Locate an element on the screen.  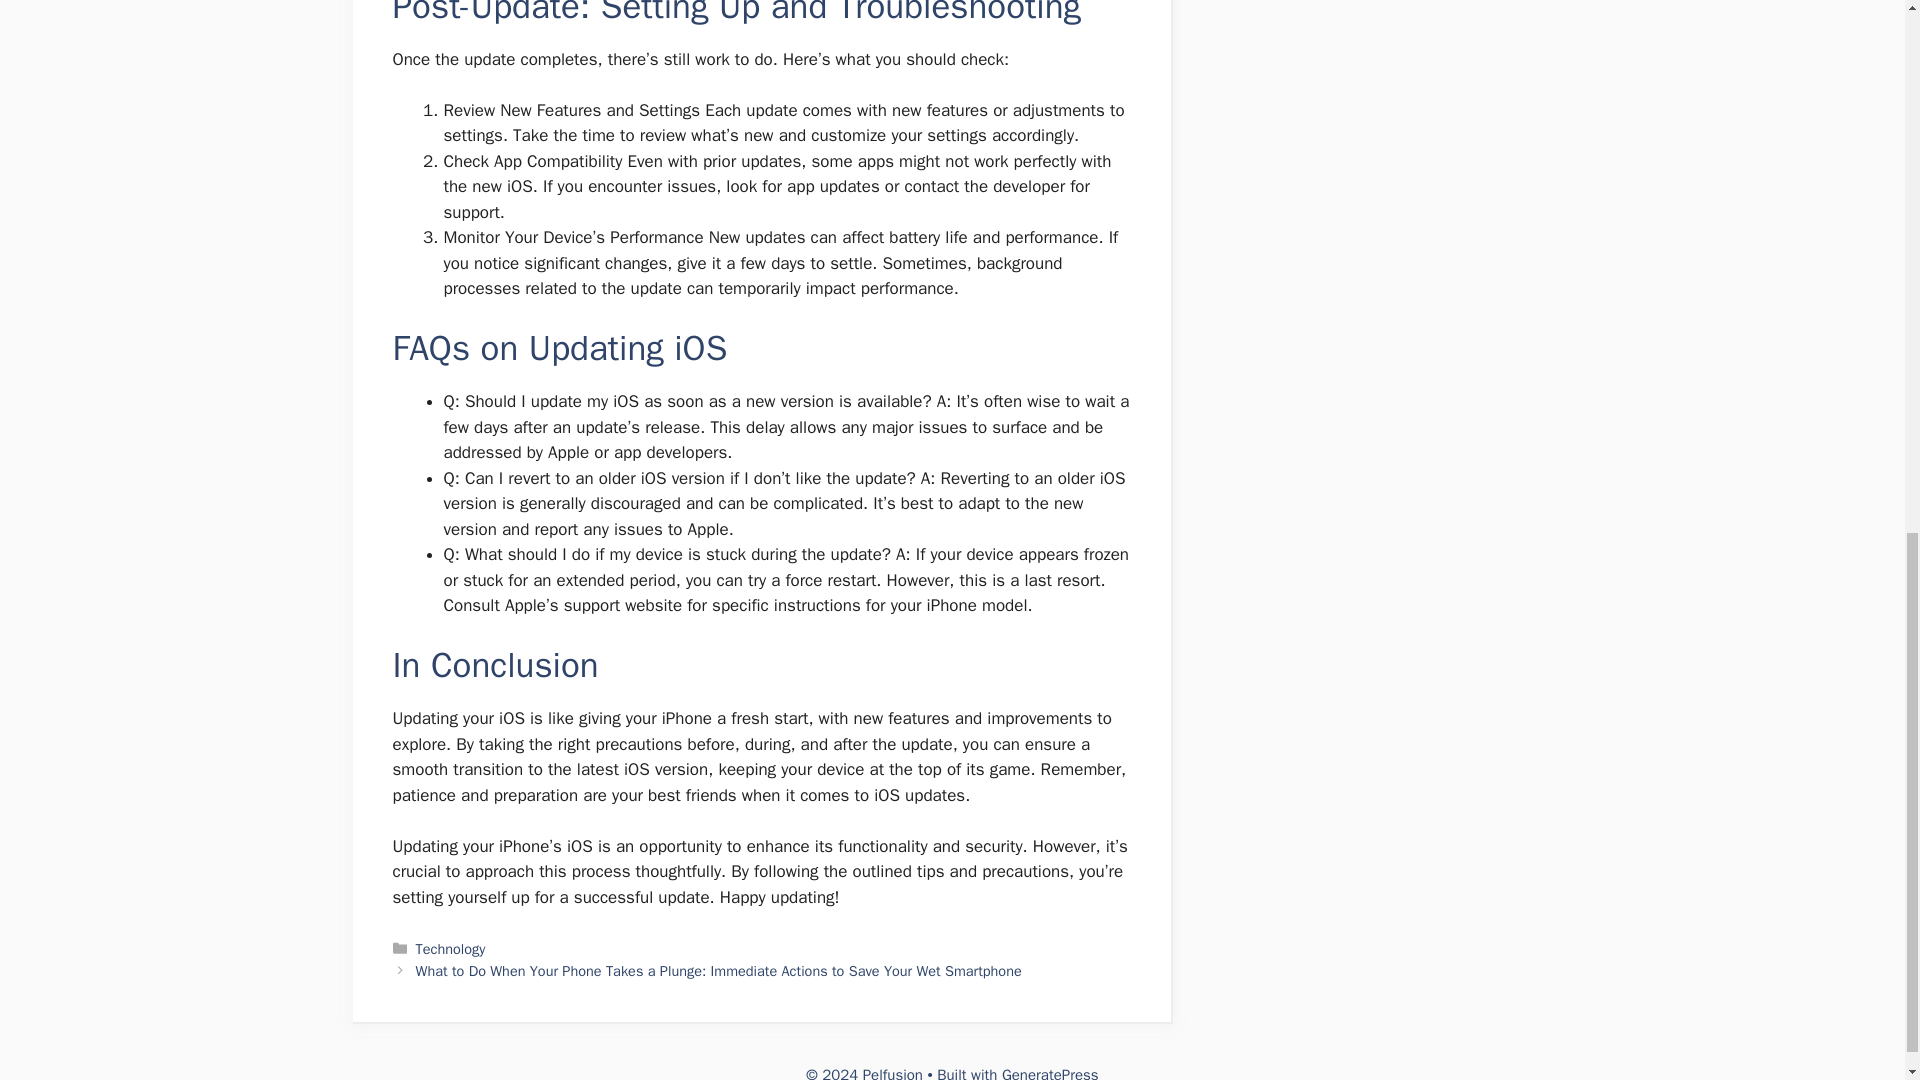
GeneratePress is located at coordinates (1050, 1072).